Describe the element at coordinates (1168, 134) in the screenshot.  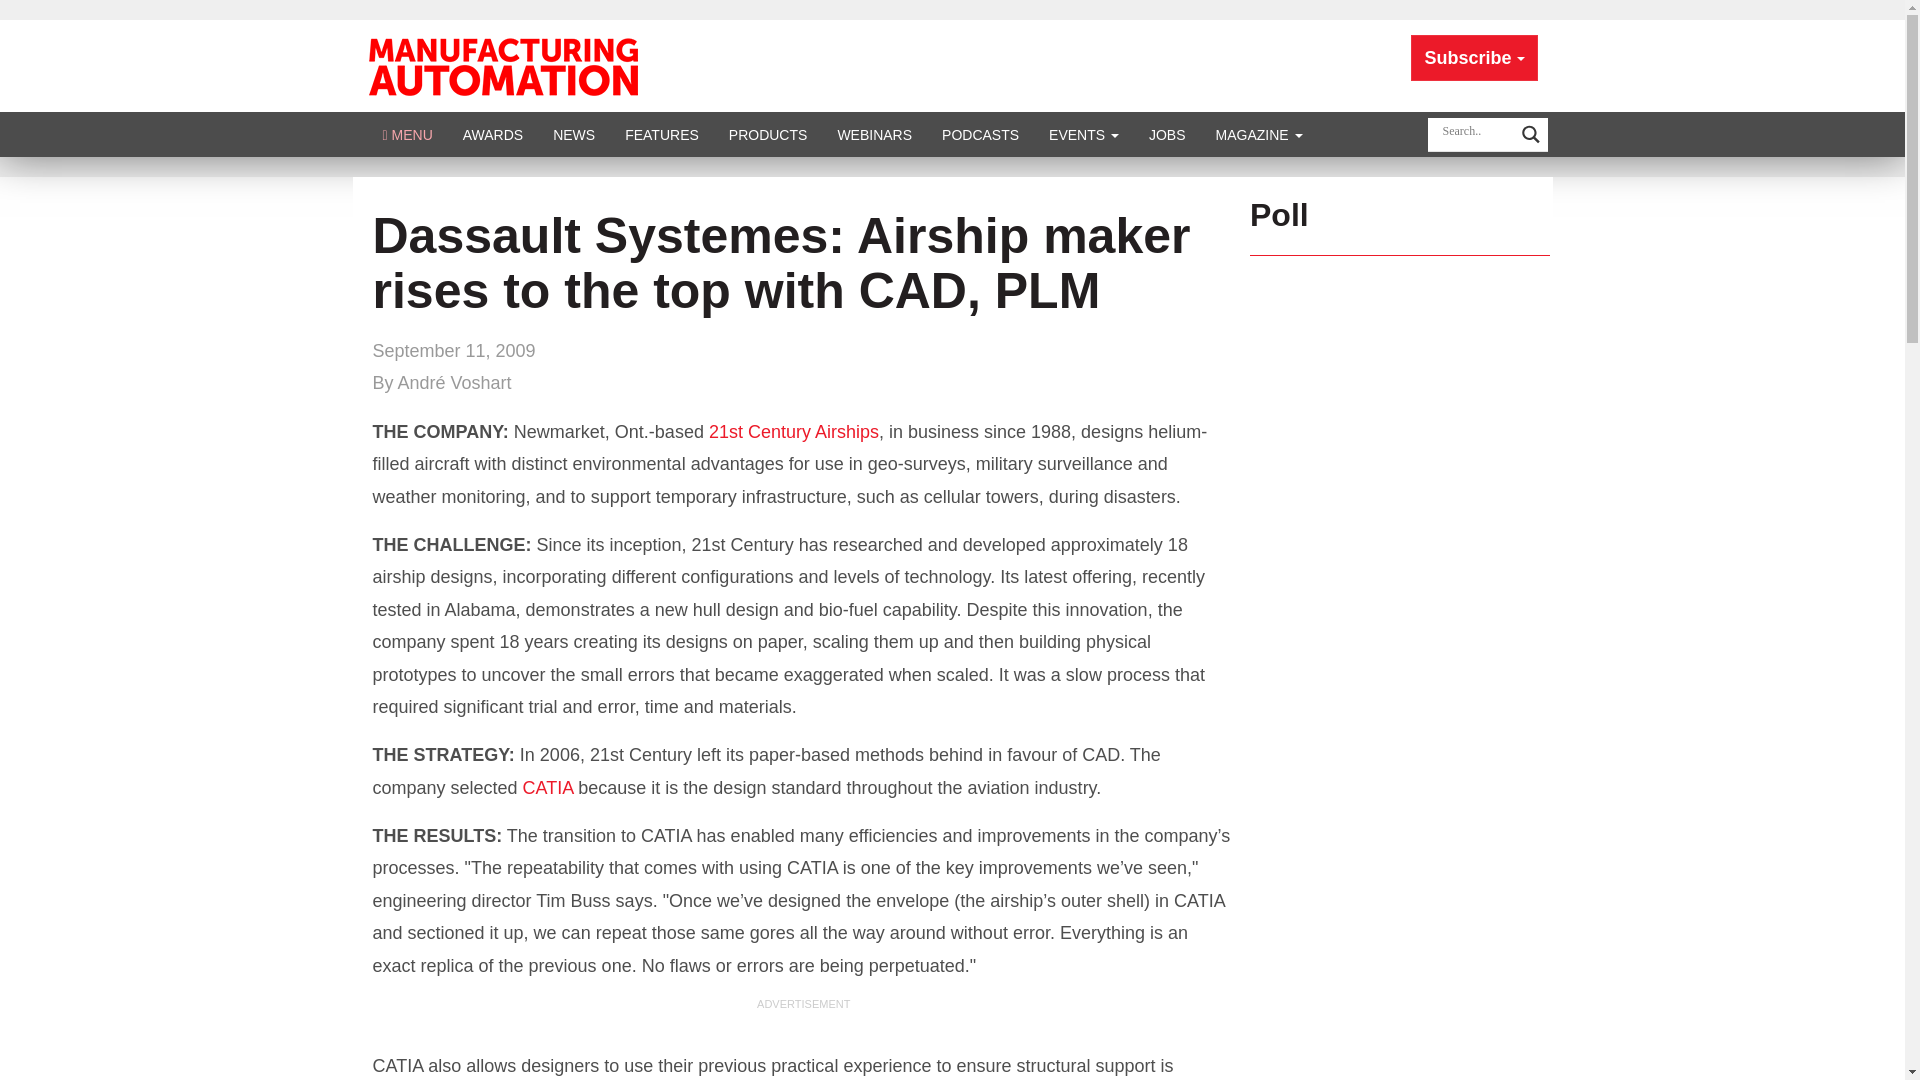
I see `JOBS` at that location.